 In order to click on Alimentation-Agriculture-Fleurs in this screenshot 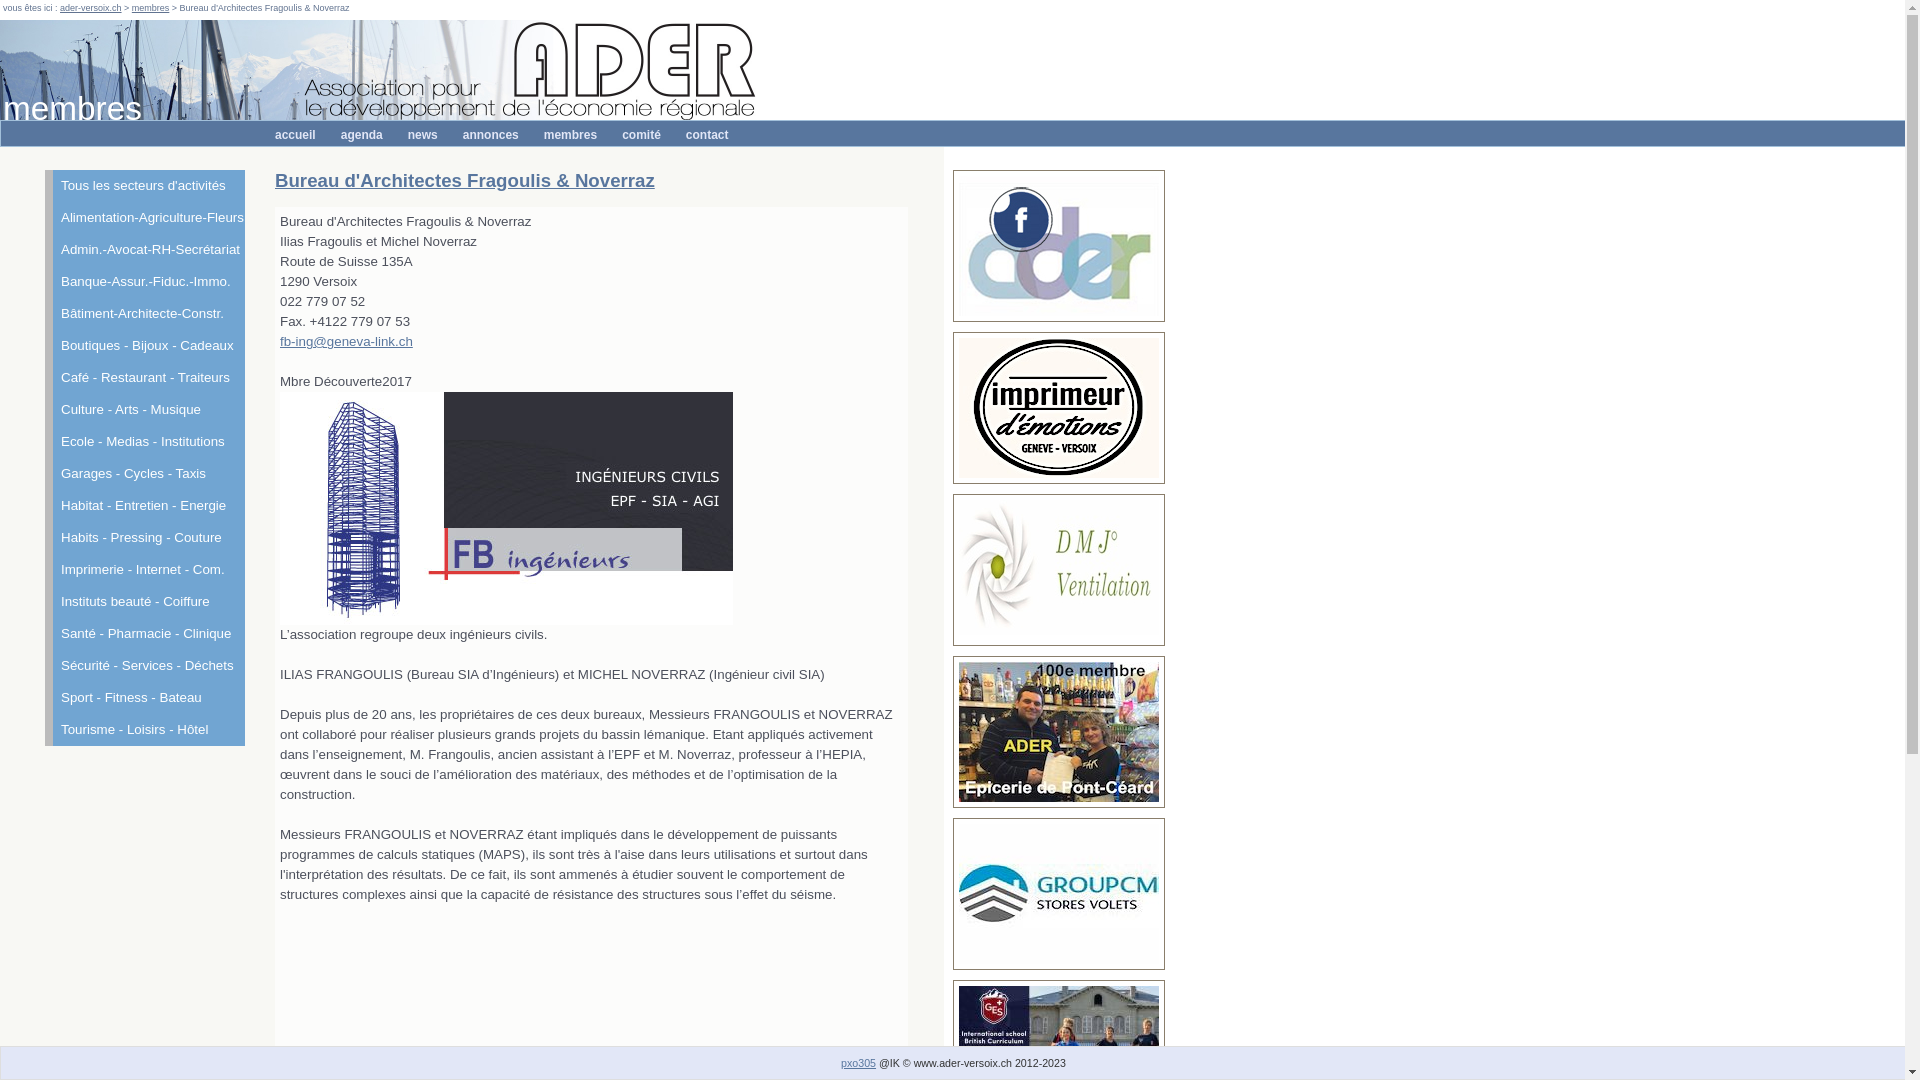, I will do `click(144, 218)`.